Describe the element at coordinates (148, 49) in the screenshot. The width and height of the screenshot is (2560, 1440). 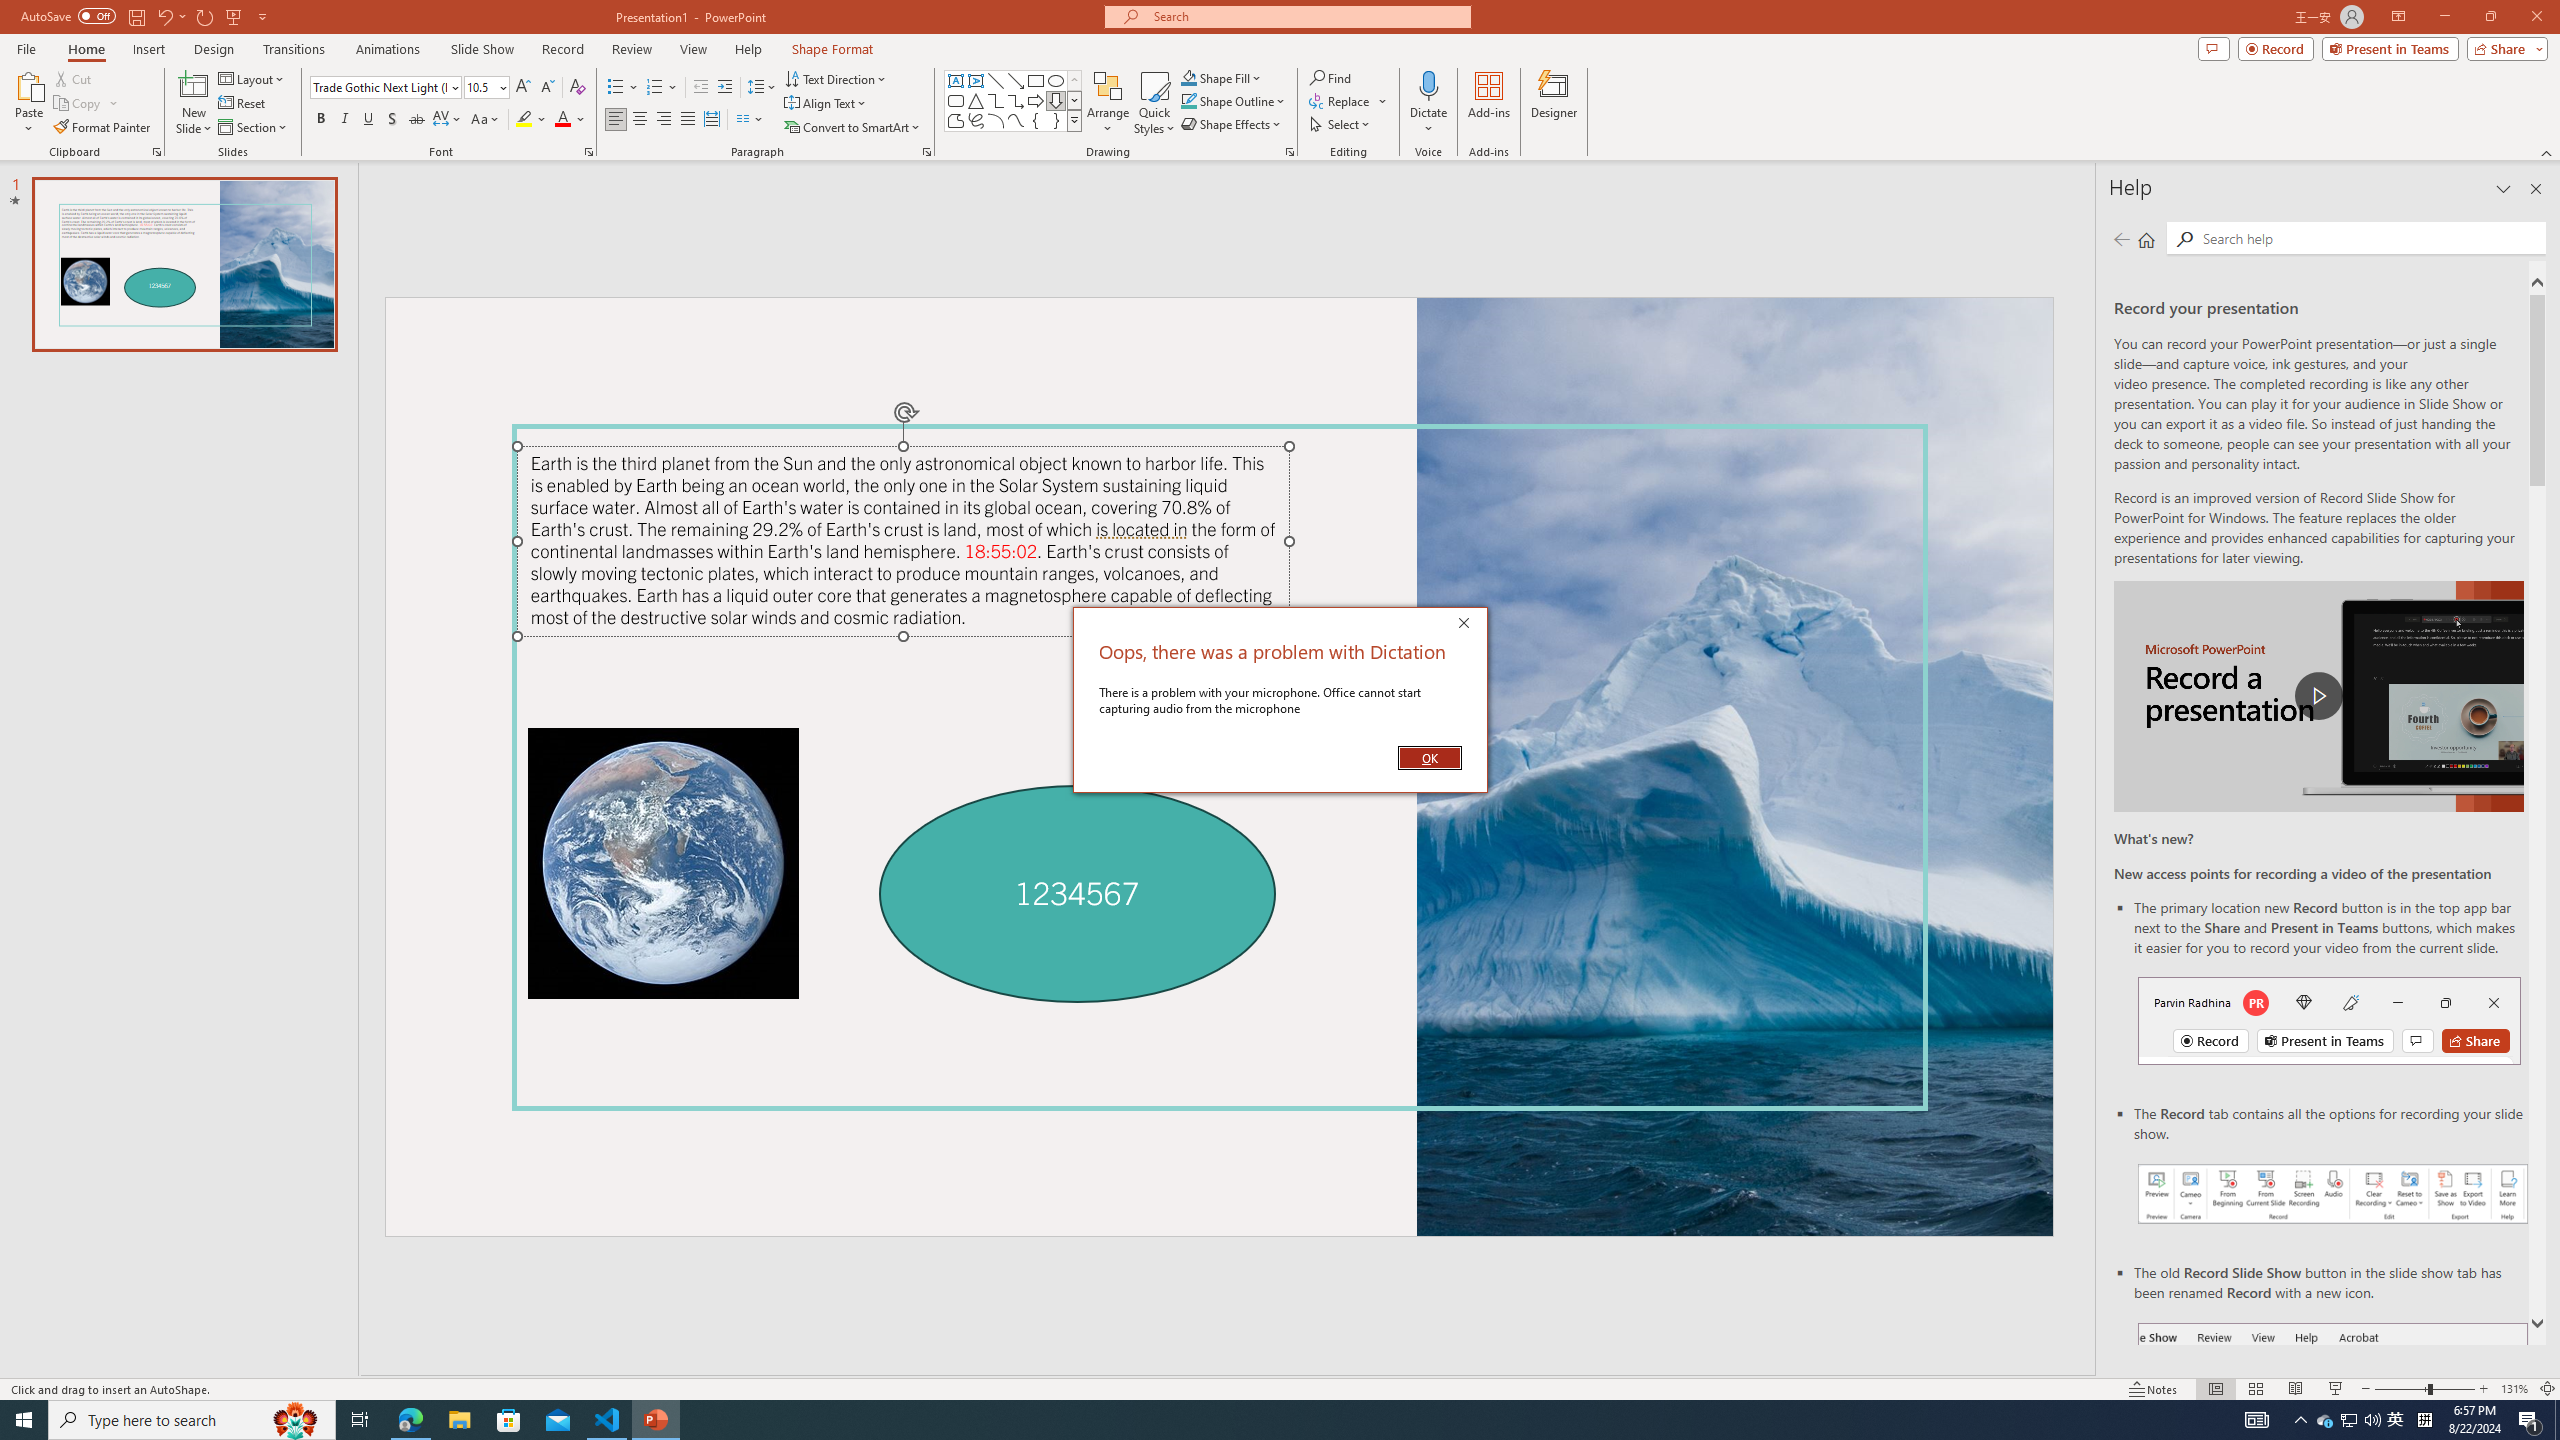
I see `Insert` at that location.